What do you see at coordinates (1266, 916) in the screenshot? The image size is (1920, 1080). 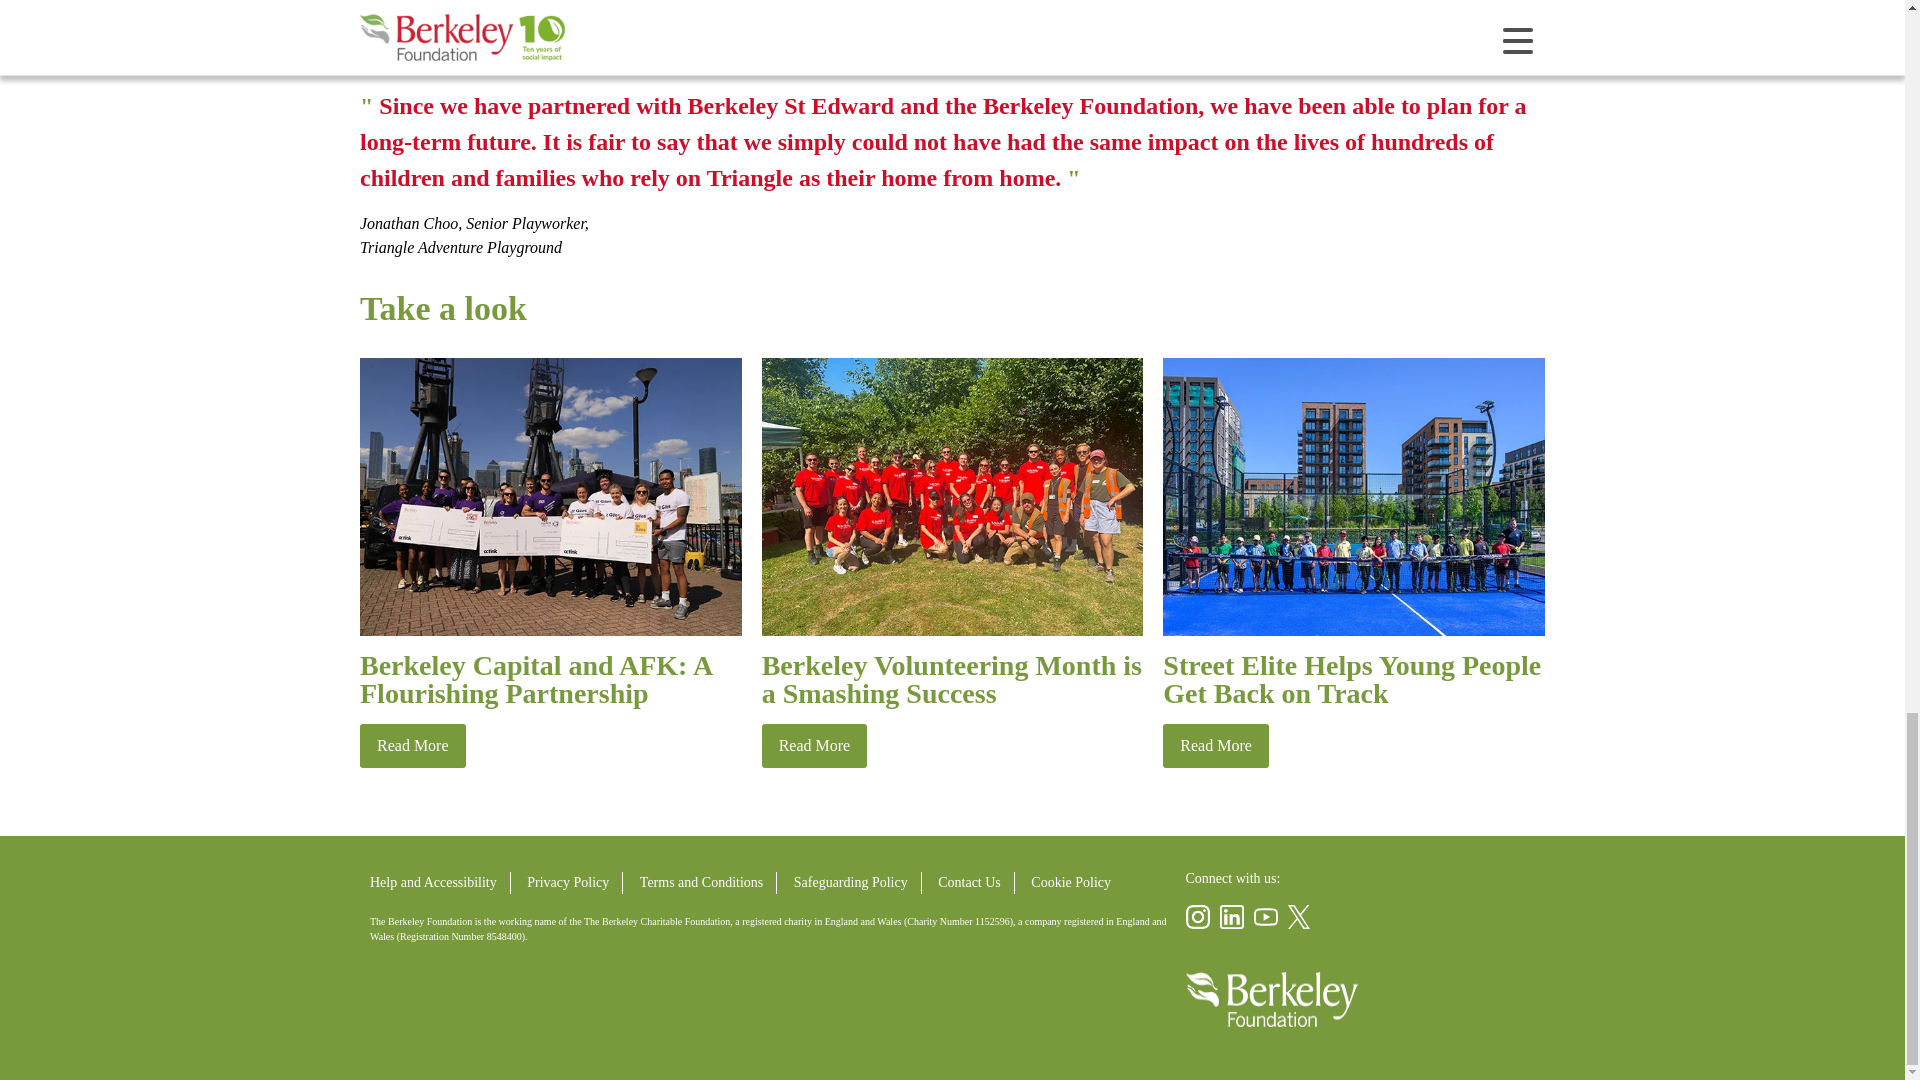 I see `Follow us on Youtube` at bounding box center [1266, 916].